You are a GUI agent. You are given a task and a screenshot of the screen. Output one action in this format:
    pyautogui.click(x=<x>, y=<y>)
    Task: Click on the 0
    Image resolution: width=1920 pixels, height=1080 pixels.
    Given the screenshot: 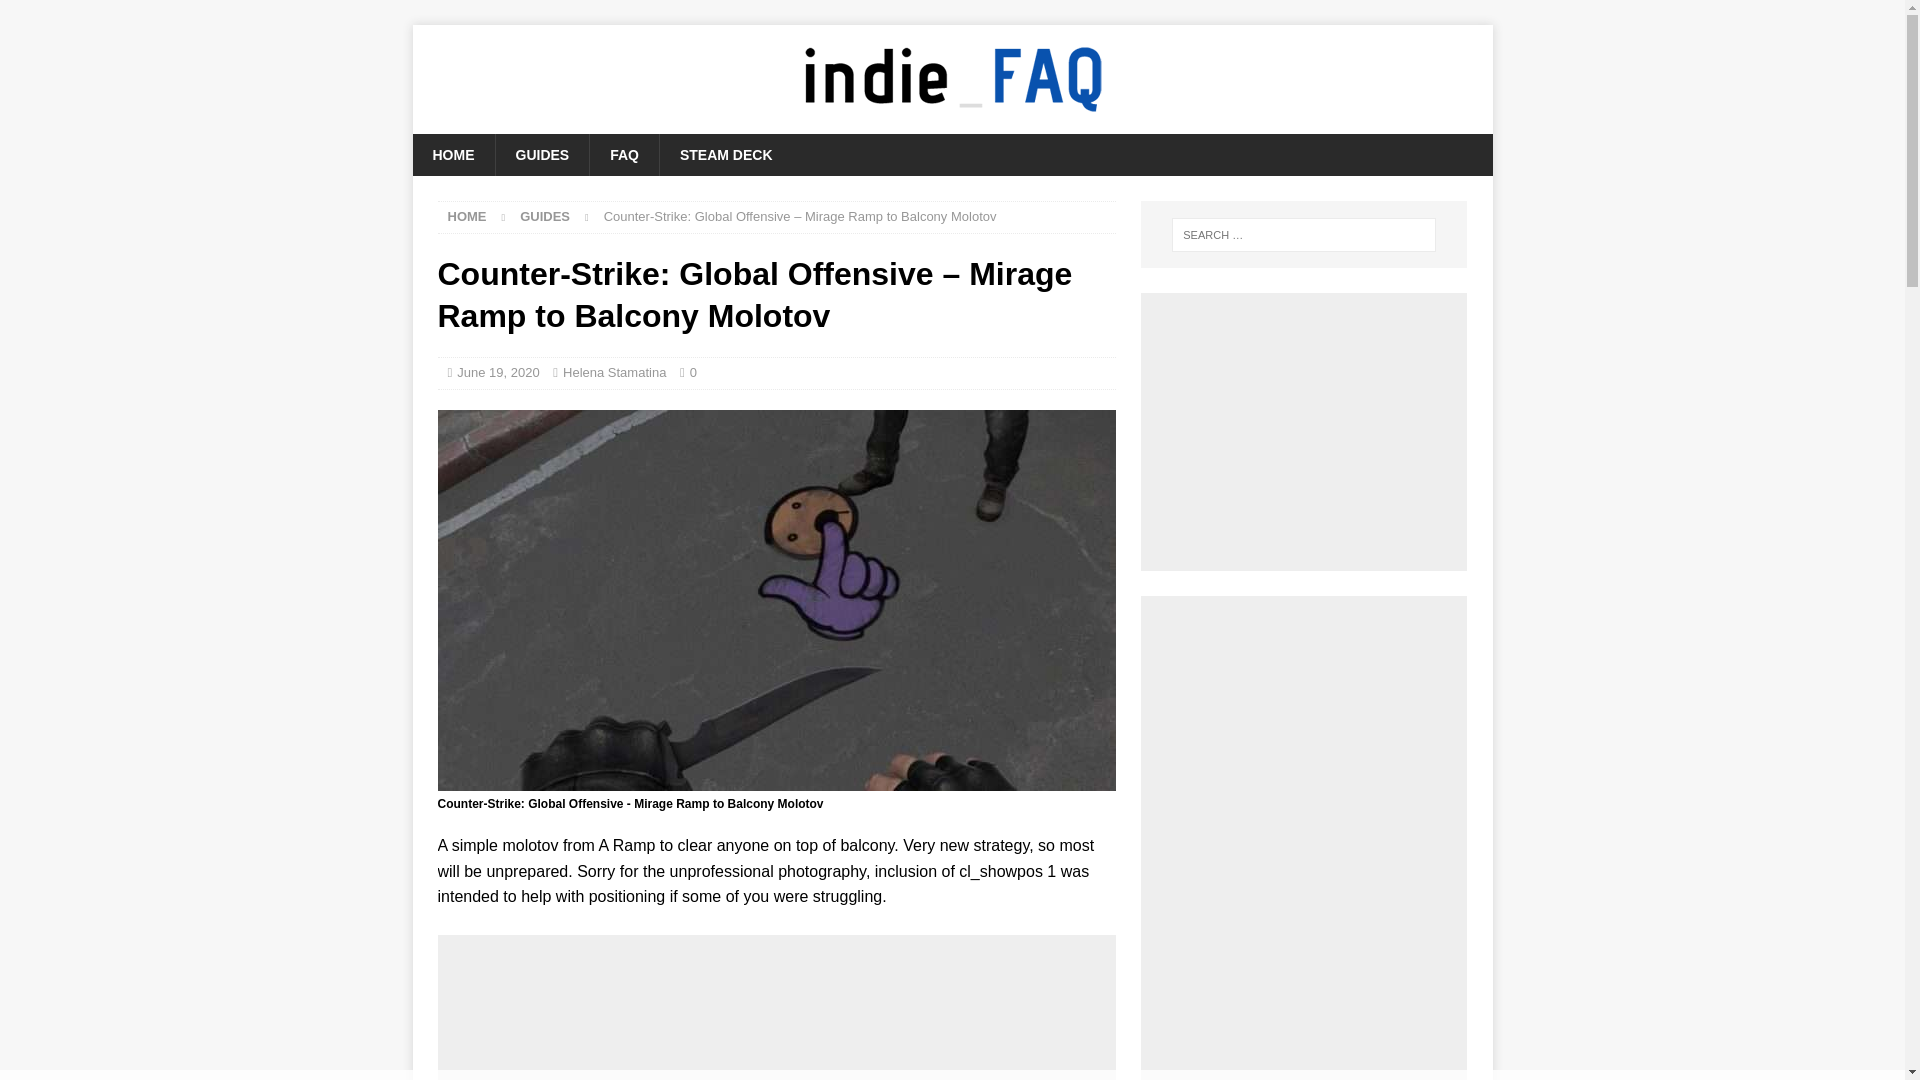 What is the action you would take?
    pyautogui.click(x=692, y=372)
    